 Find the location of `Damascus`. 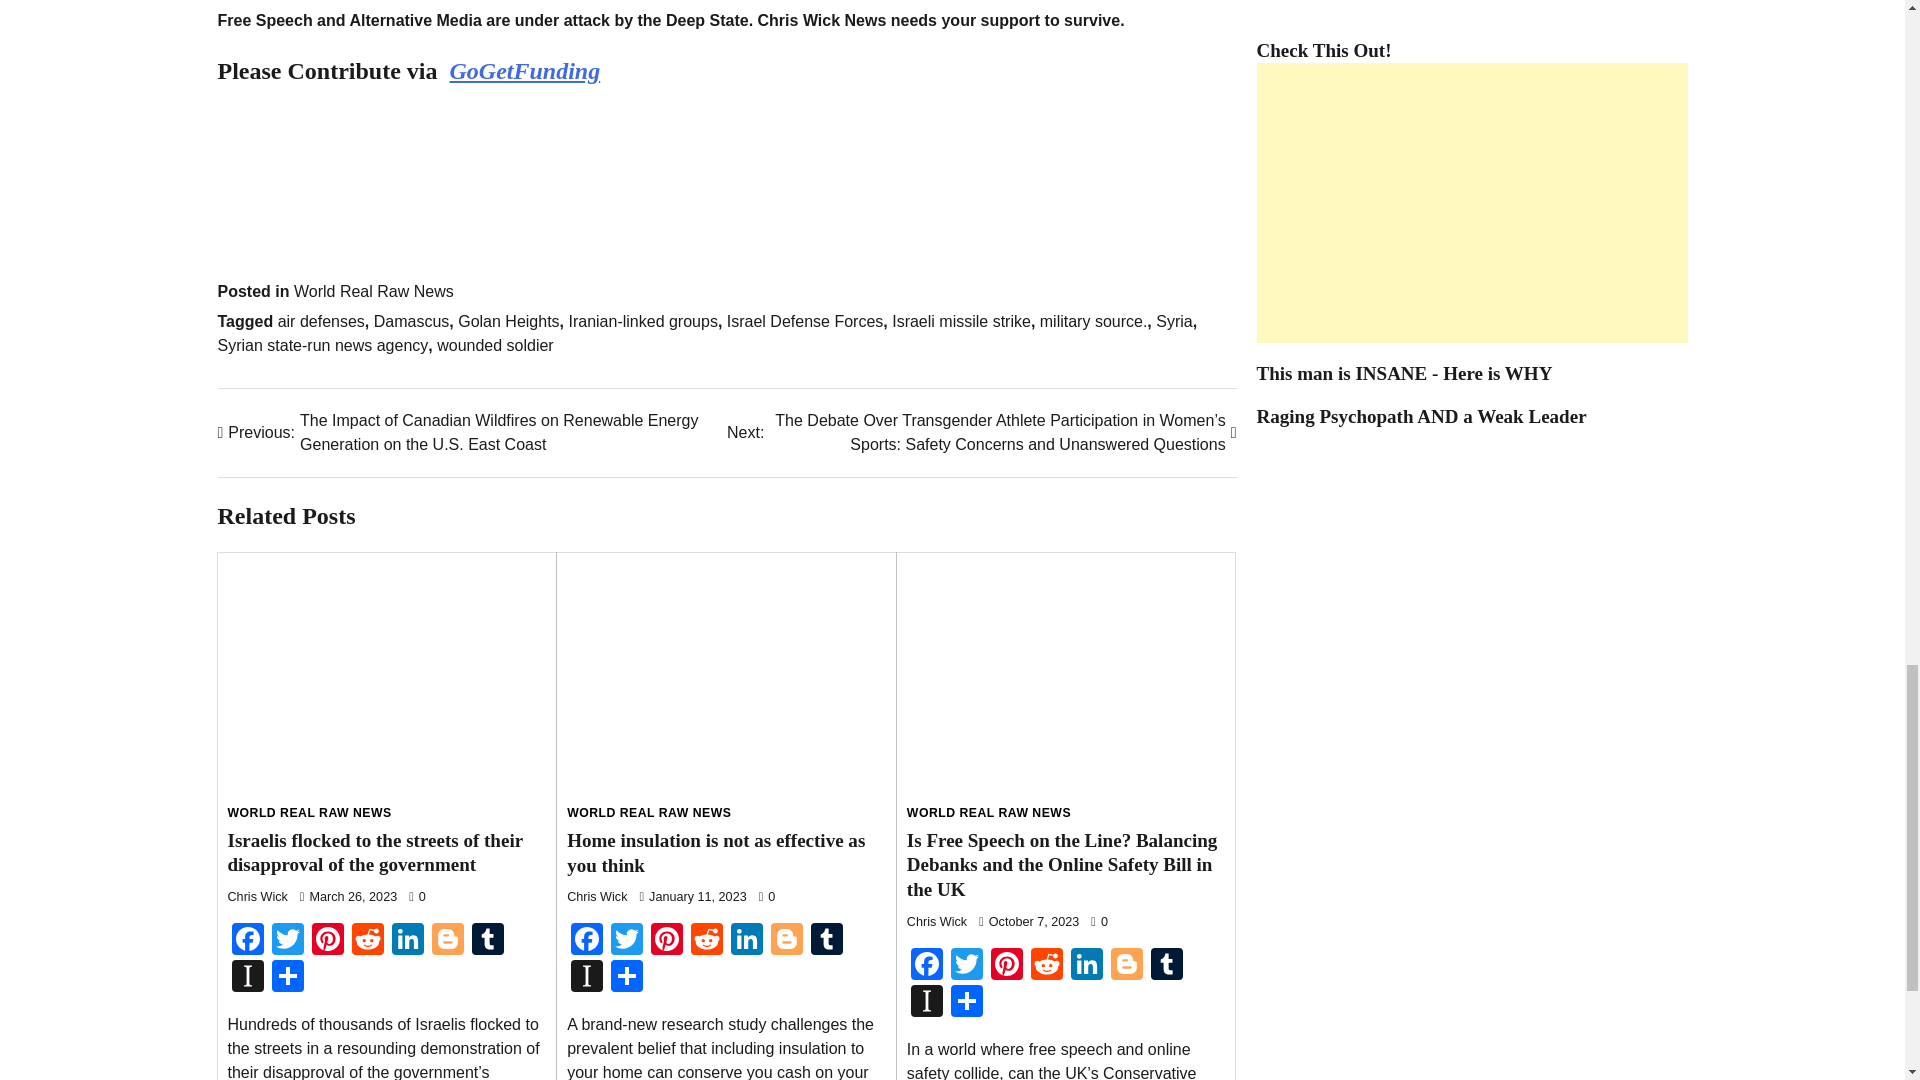

Damascus is located at coordinates (412, 322).